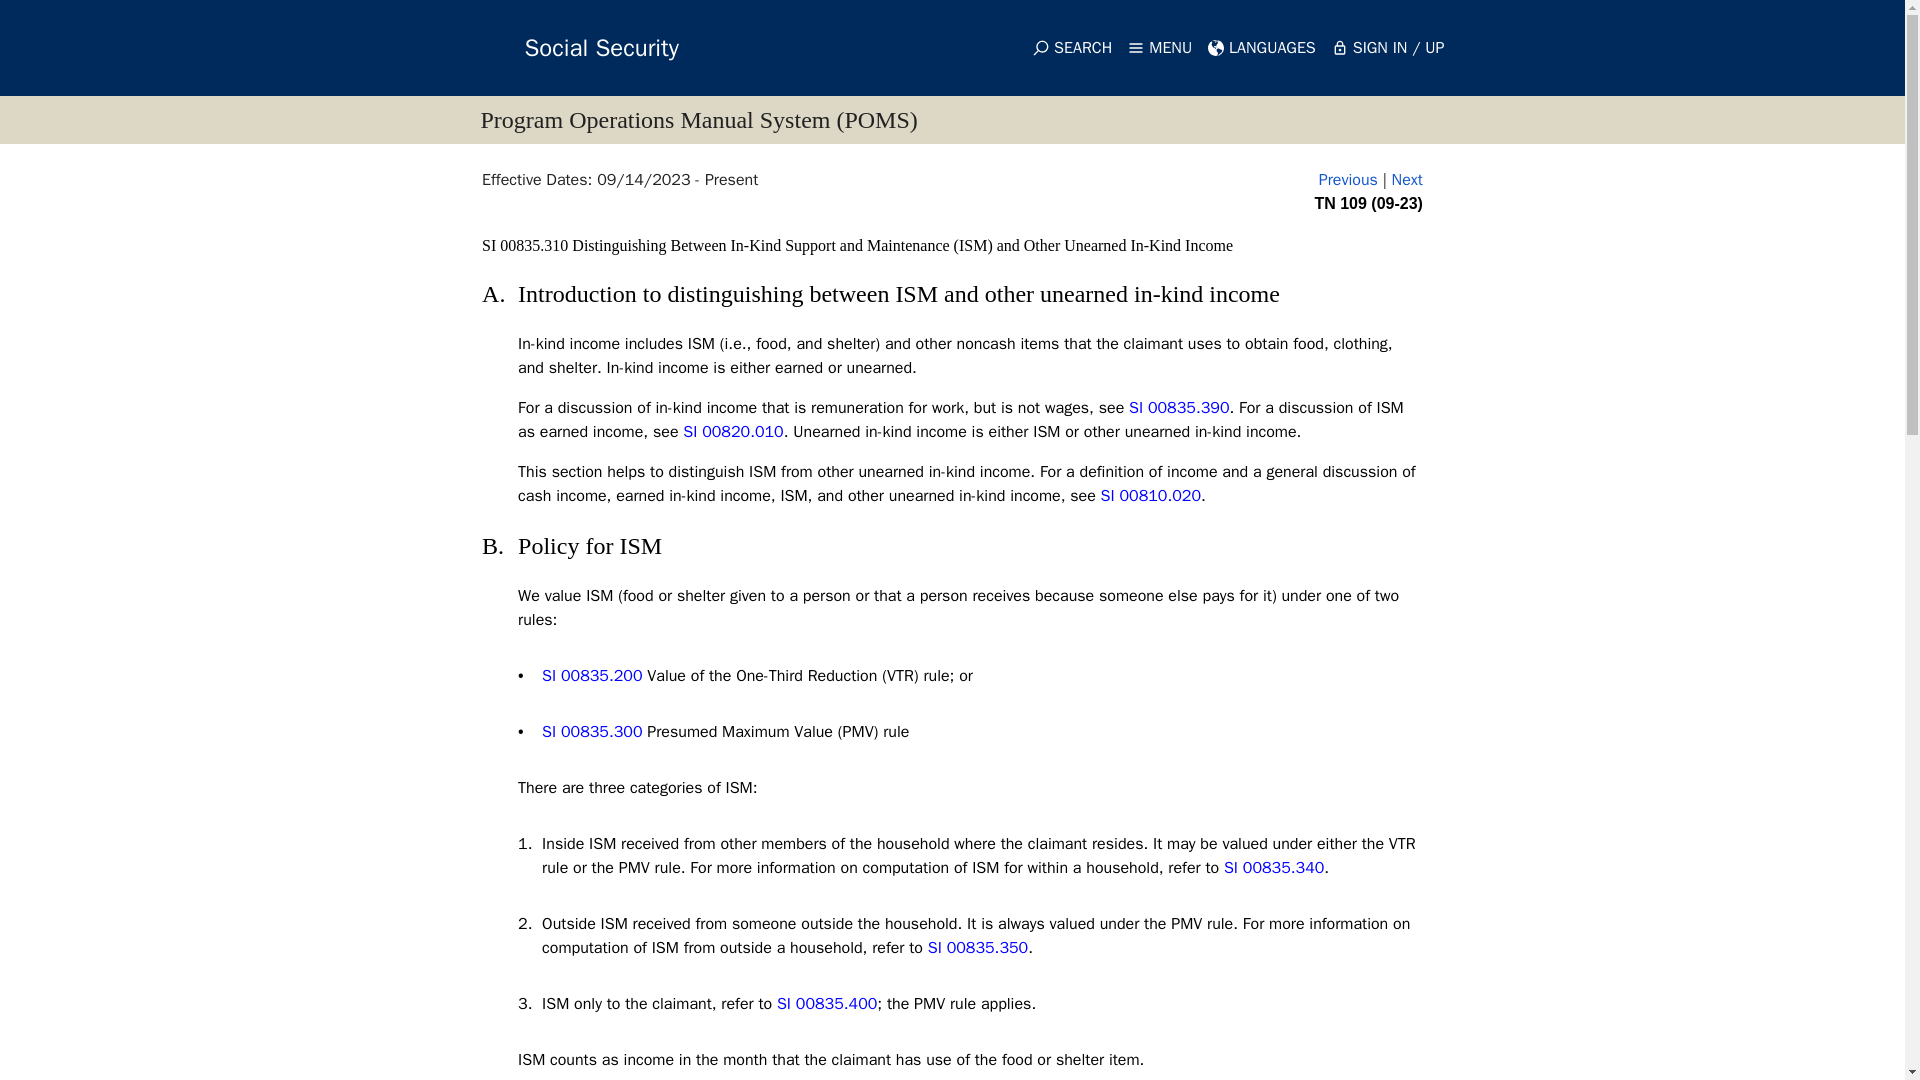 The image size is (1920, 1080). I want to click on Next Document, so click(1407, 180).